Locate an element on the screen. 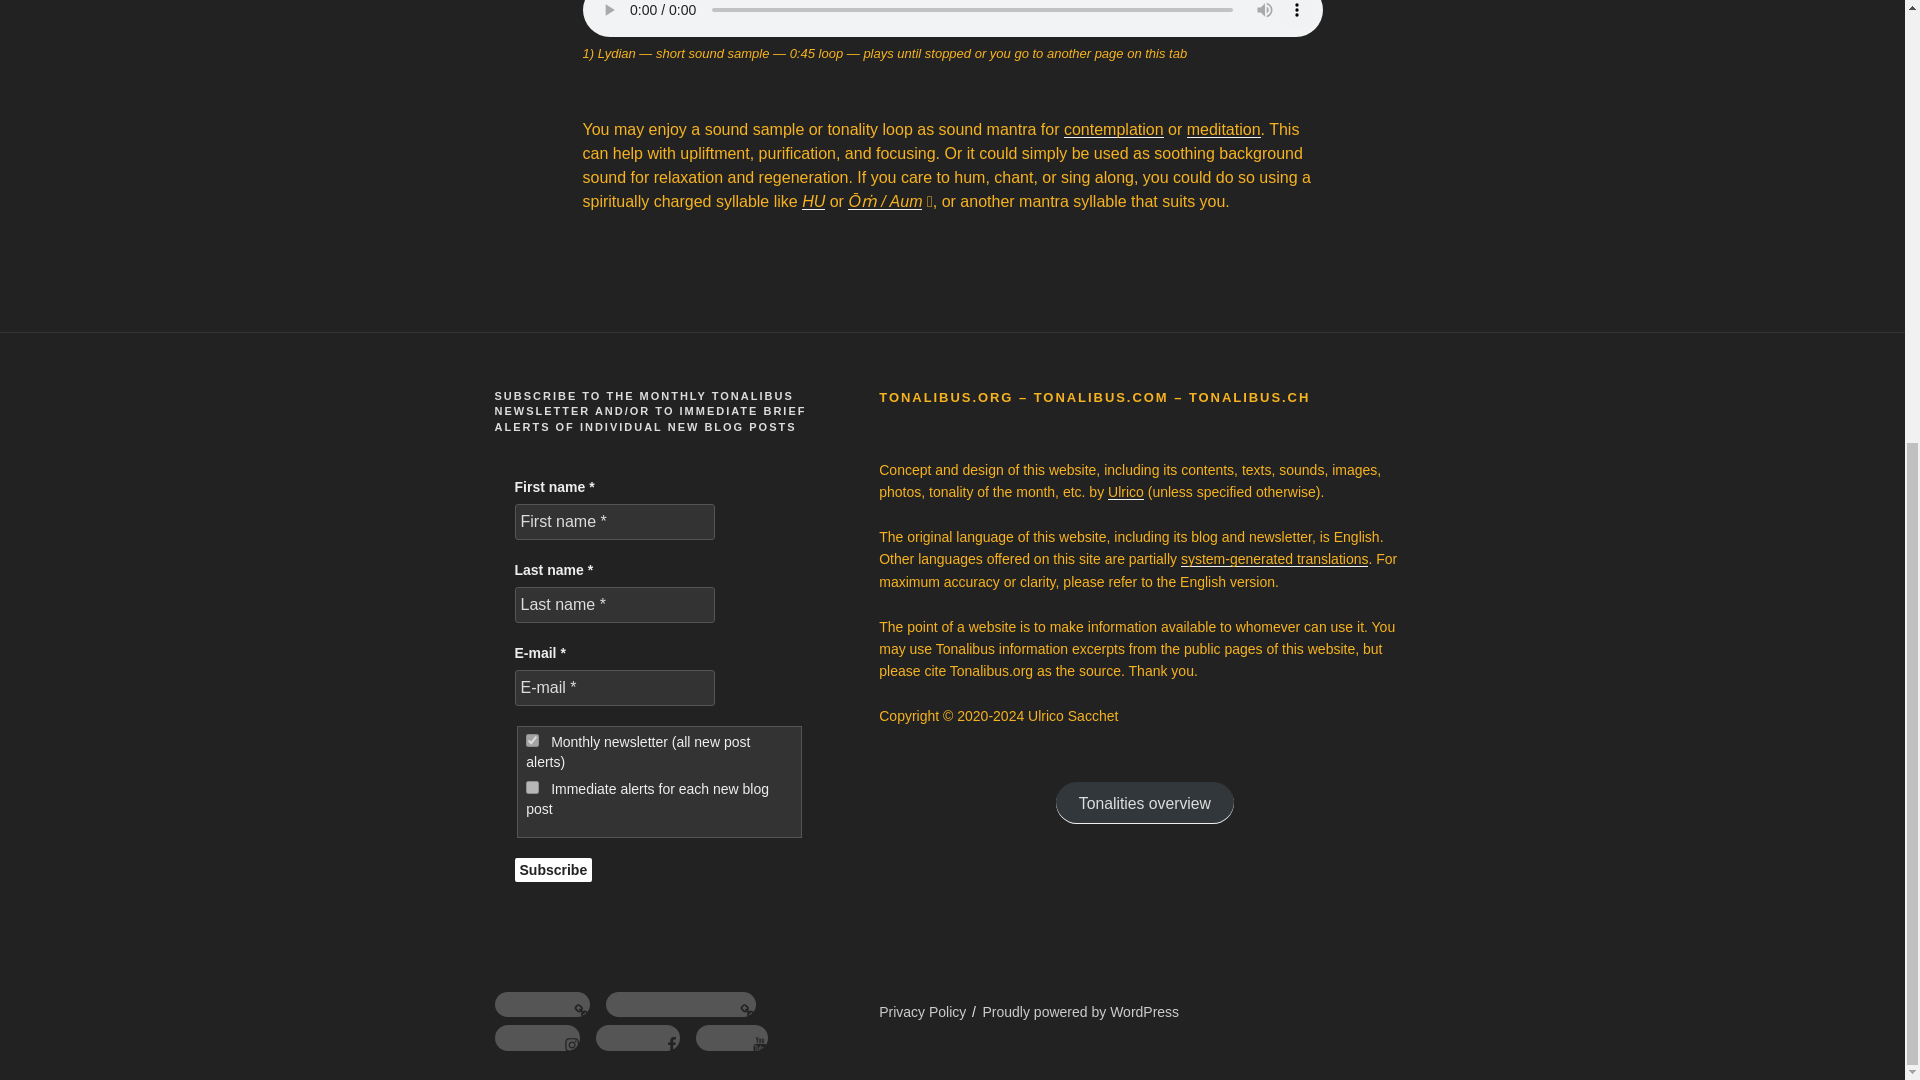  Last name is located at coordinates (614, 605).